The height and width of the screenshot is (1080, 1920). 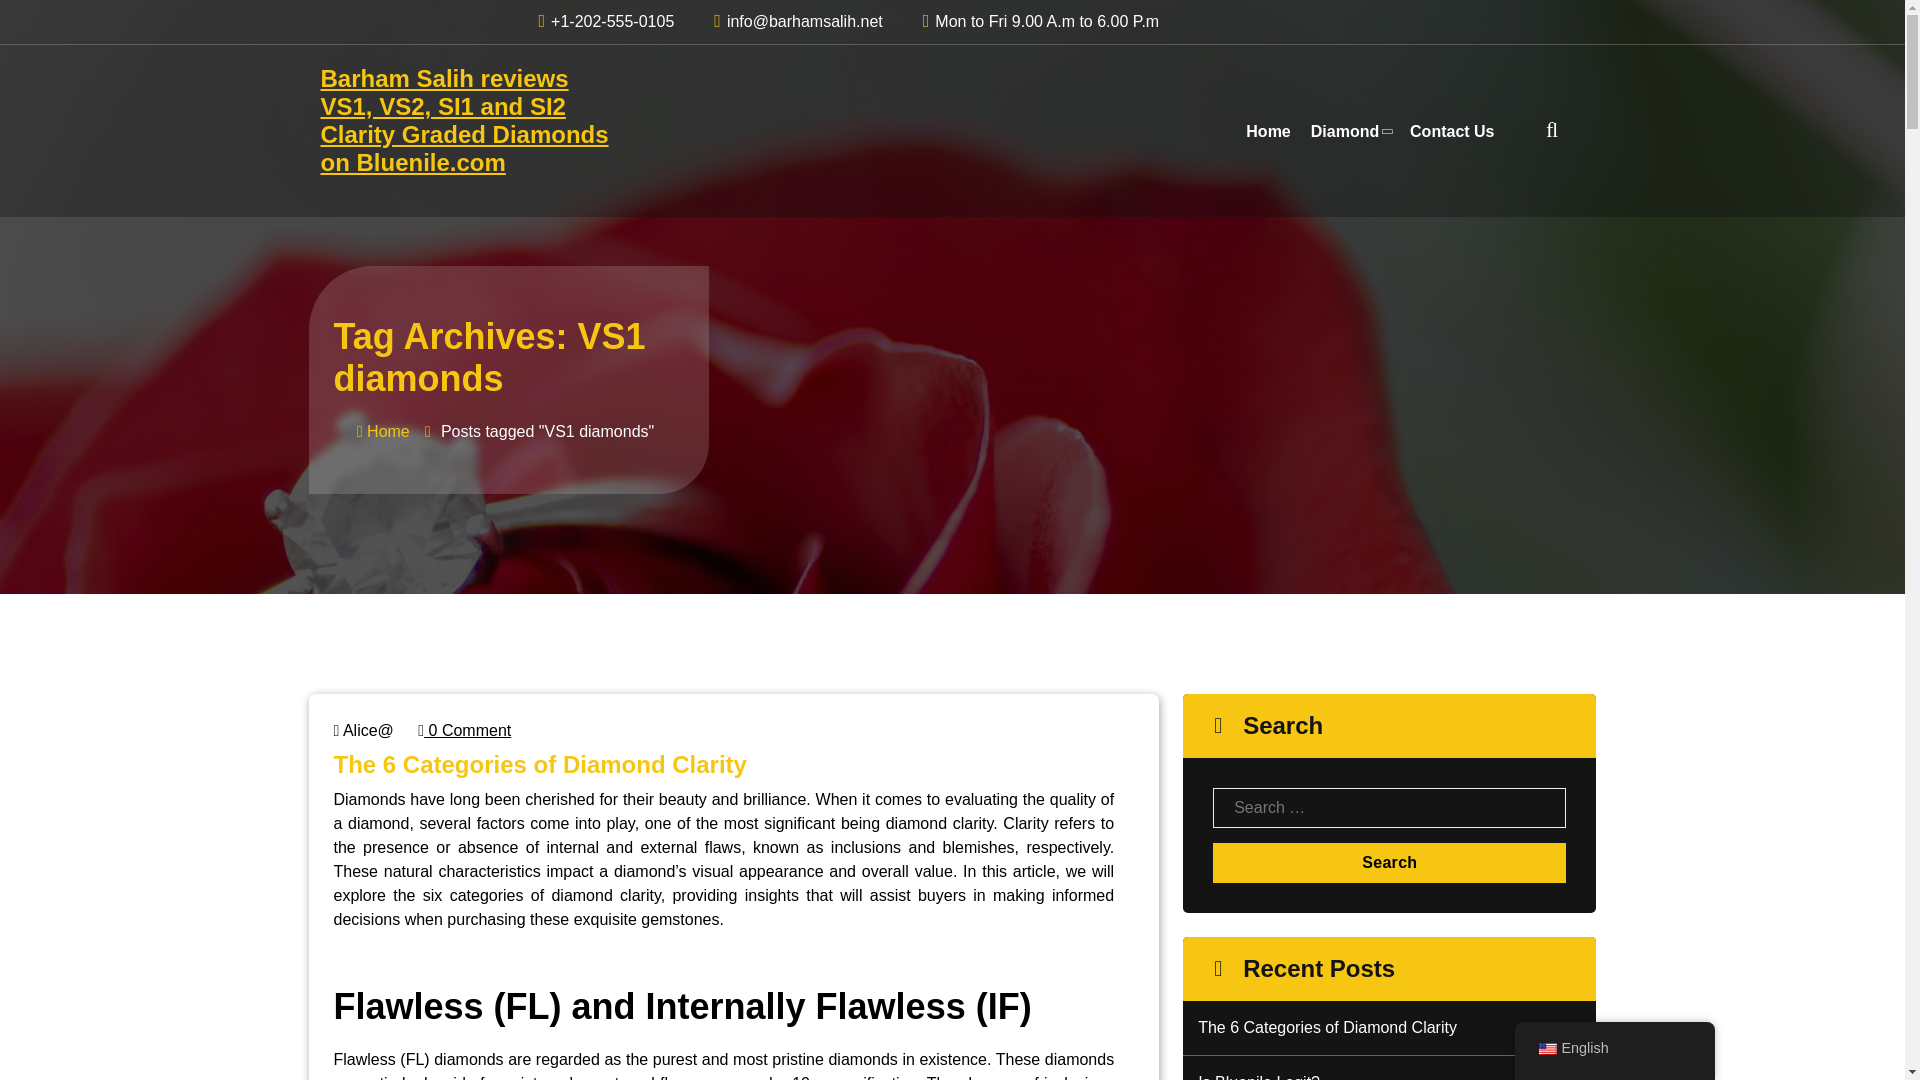 I want to click on Search, so click(x=1390, y=863).